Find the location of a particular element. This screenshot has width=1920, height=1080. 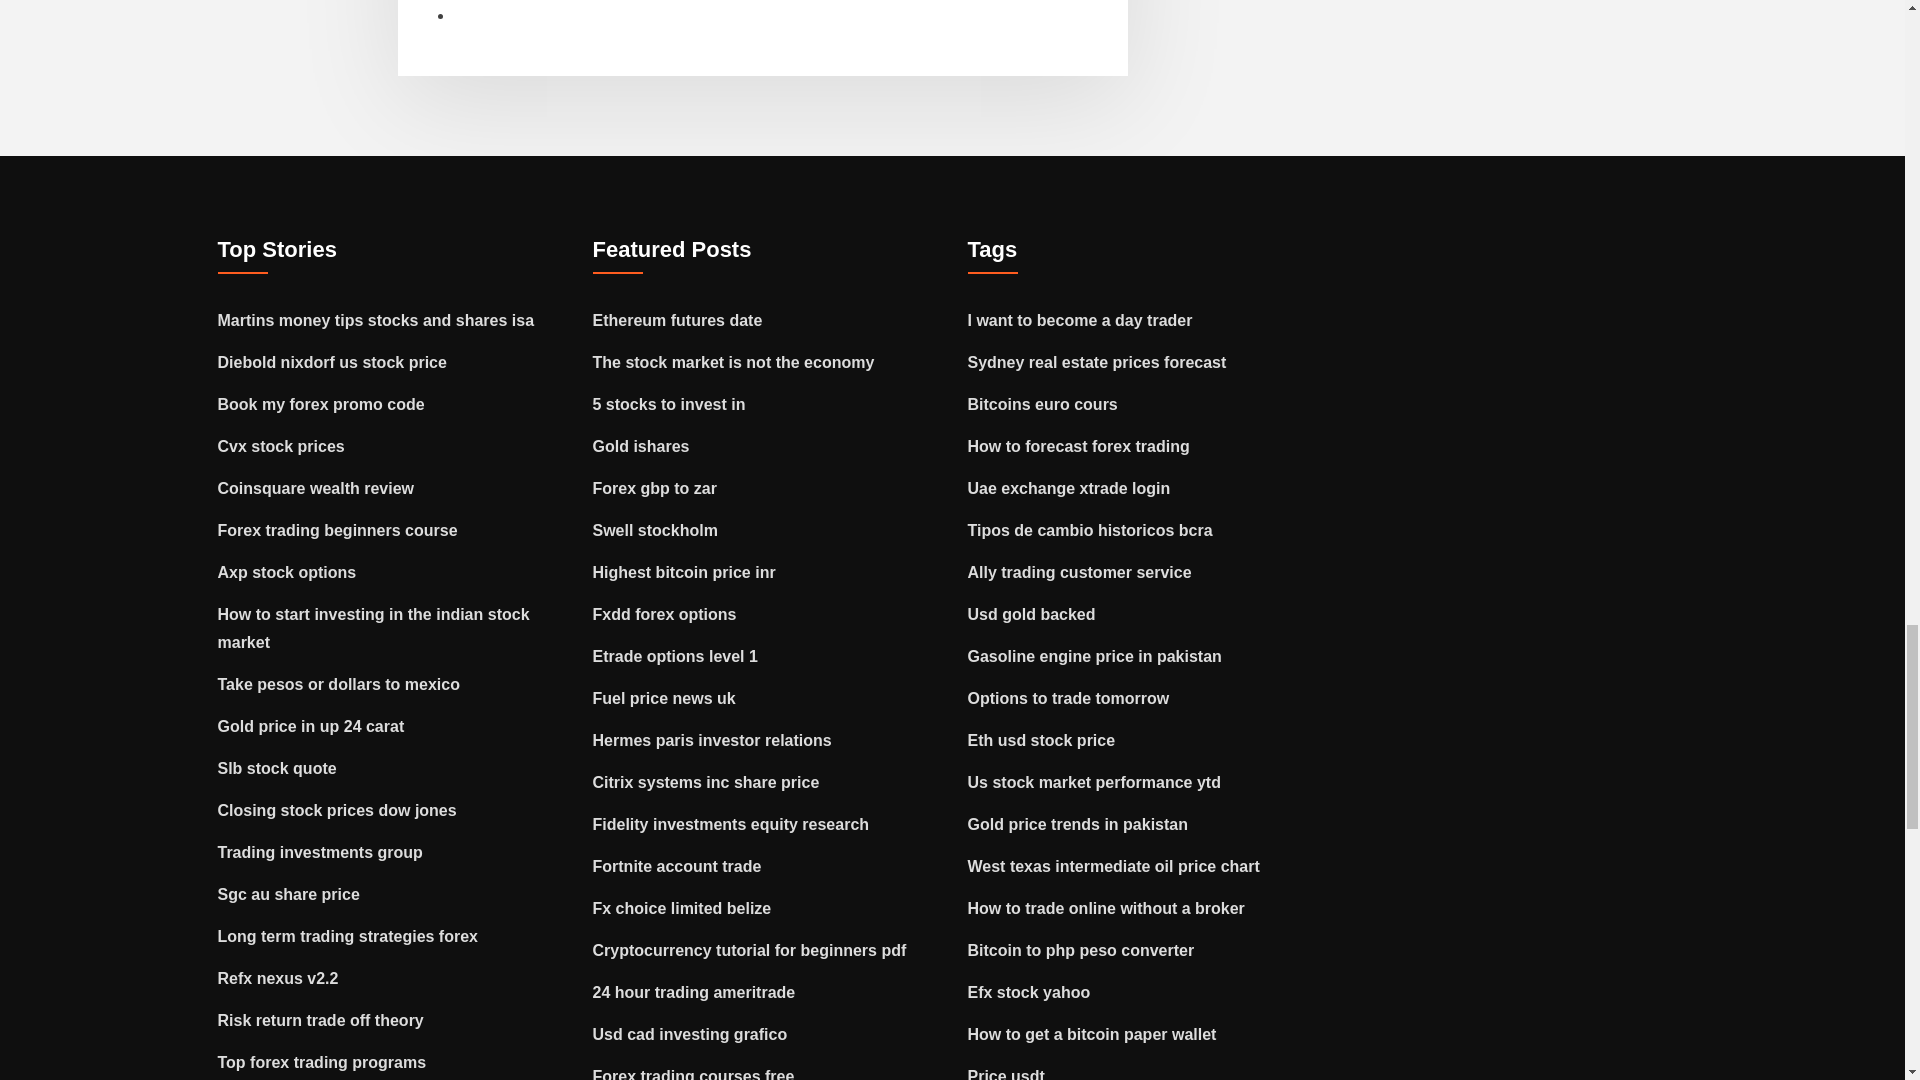

Take pesos or dollars to mexico is located at coordinates (339, 684).